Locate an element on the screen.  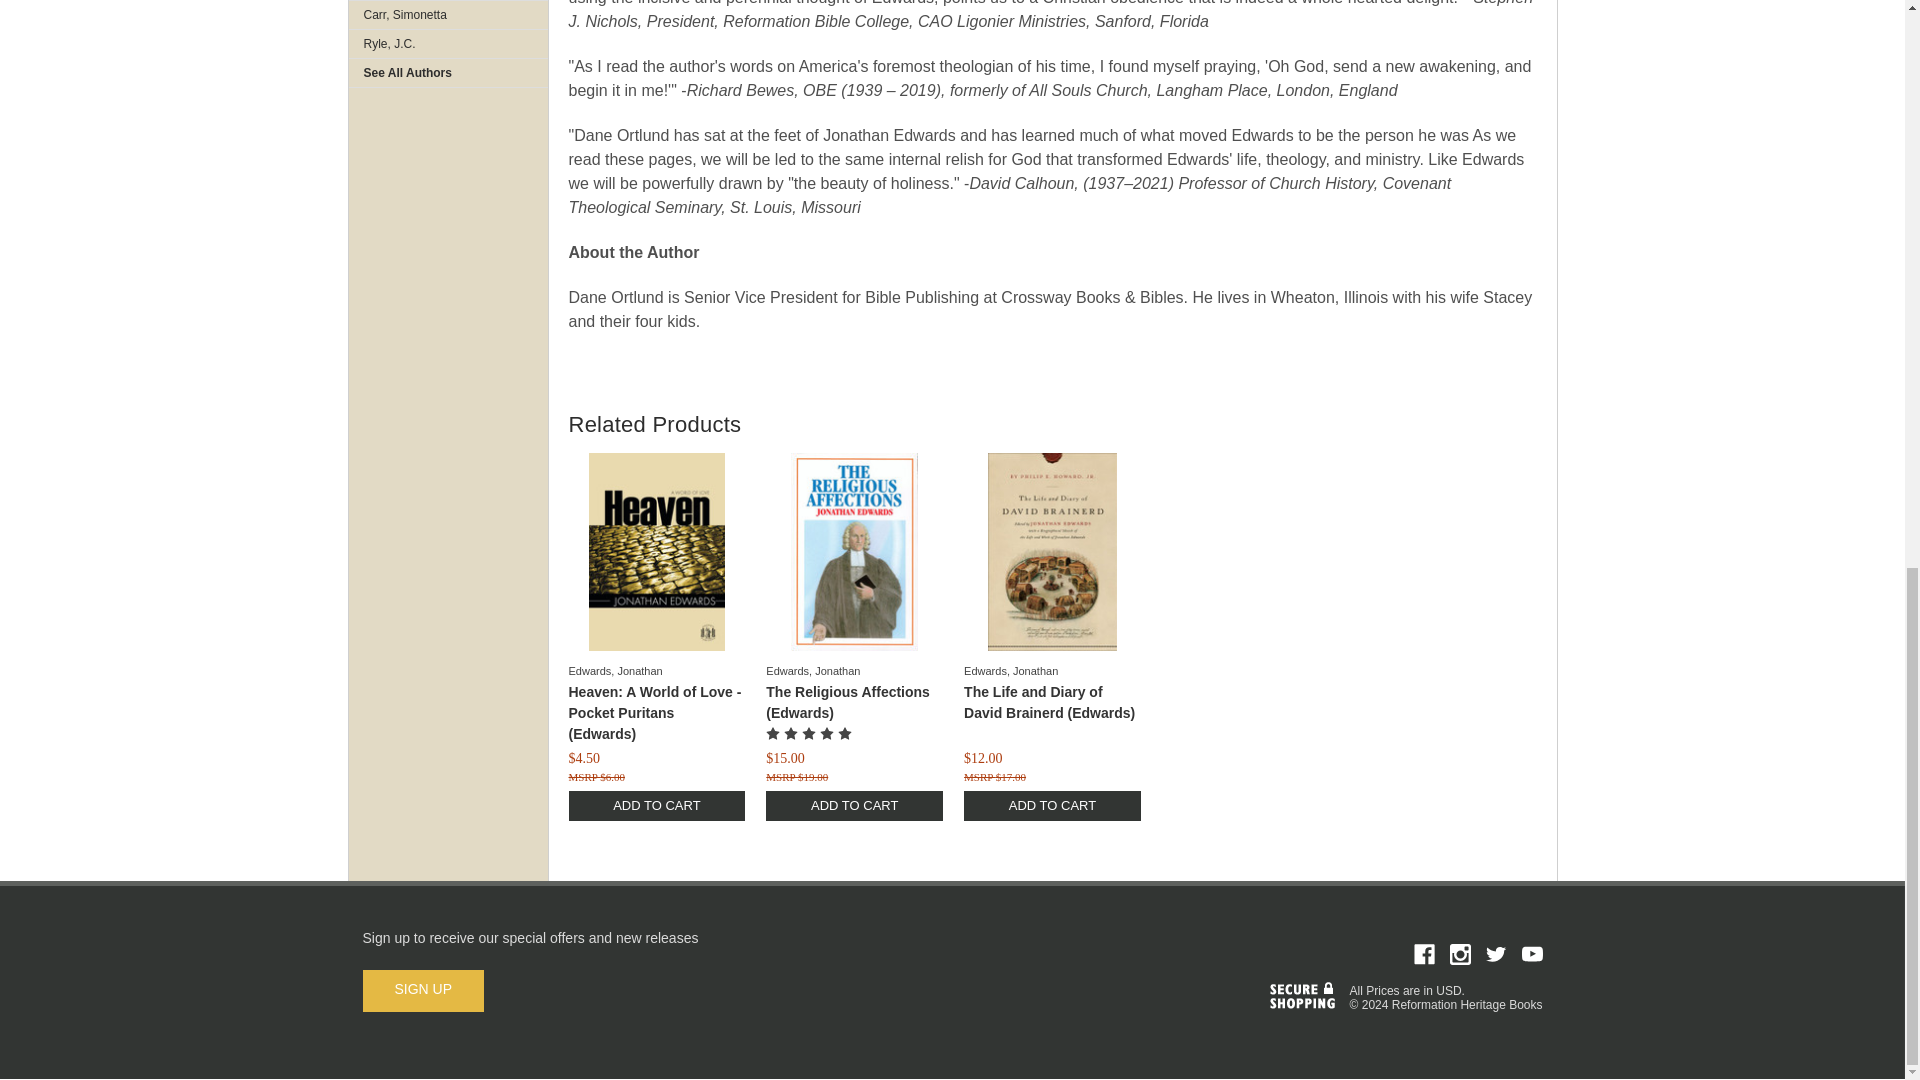
twitter is located at coordinates (1496, 954).